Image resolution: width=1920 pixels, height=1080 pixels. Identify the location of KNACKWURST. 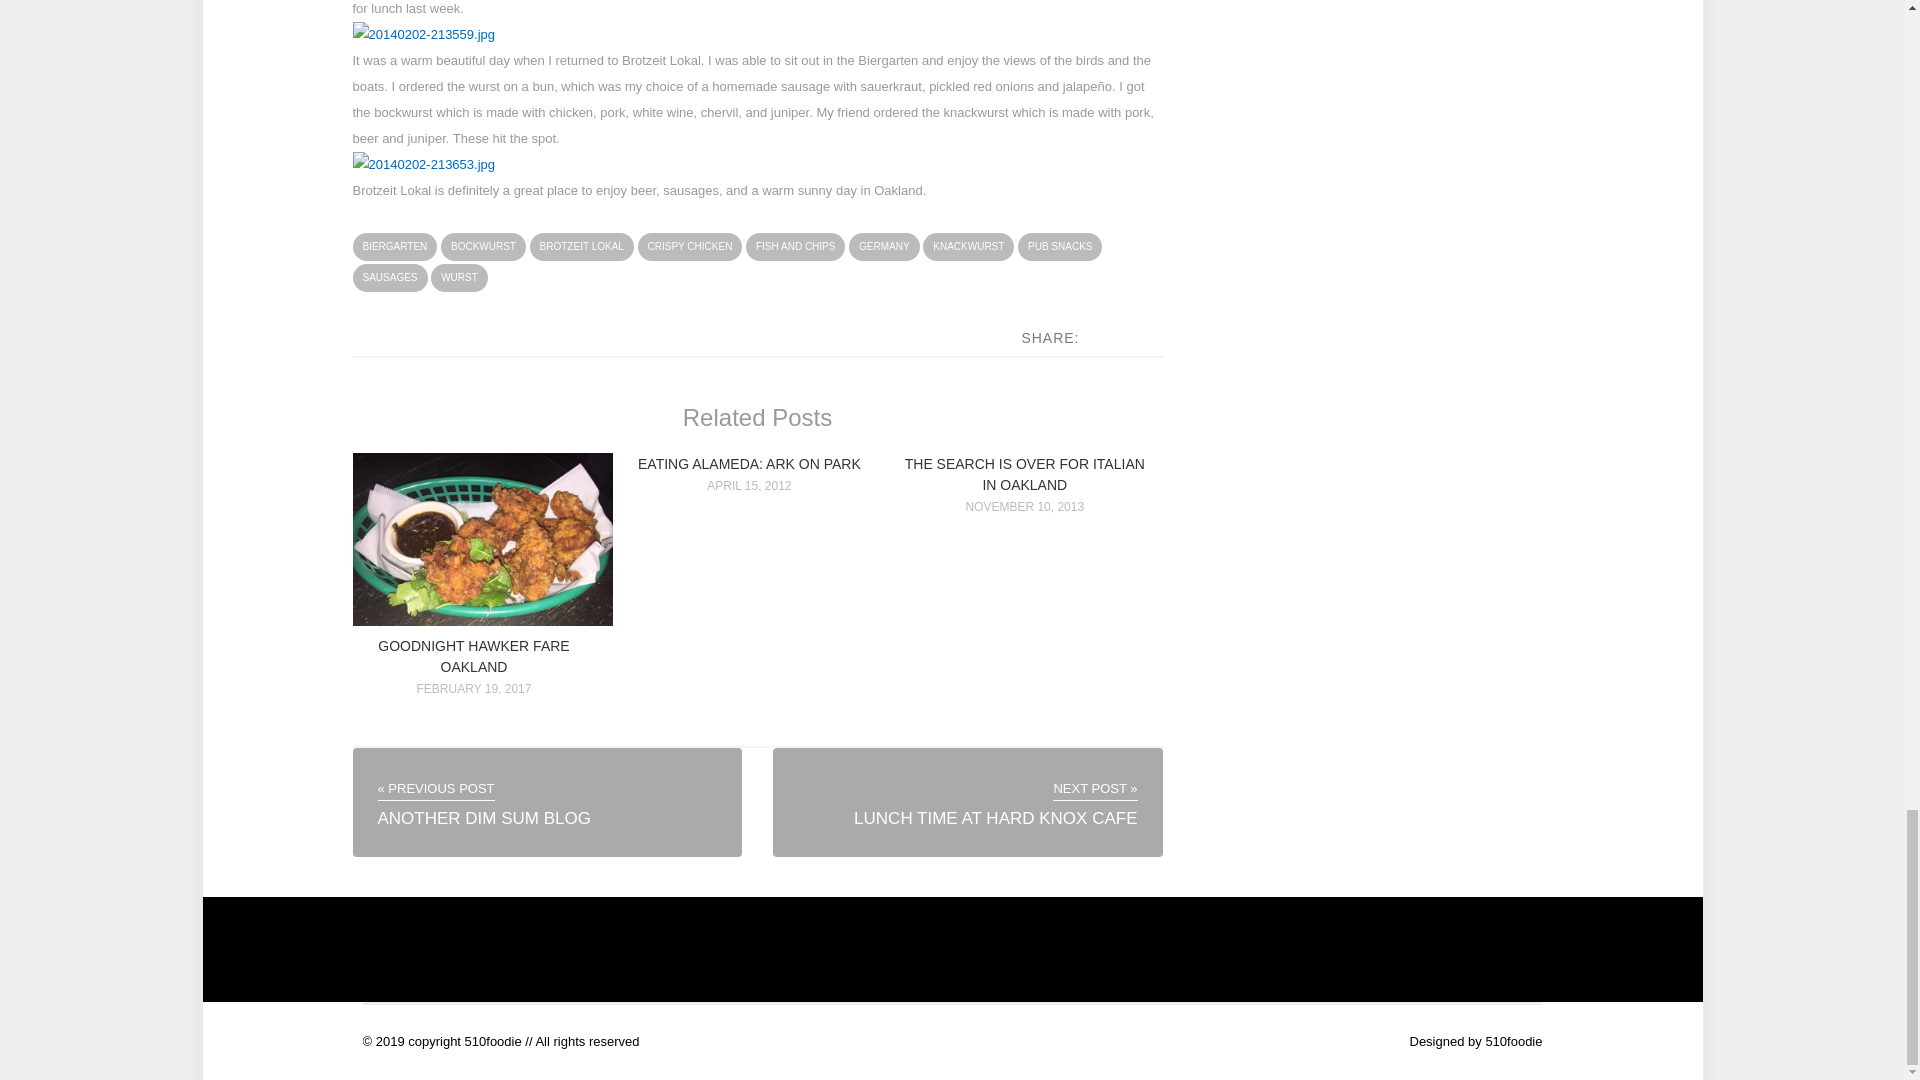
(968, 247).